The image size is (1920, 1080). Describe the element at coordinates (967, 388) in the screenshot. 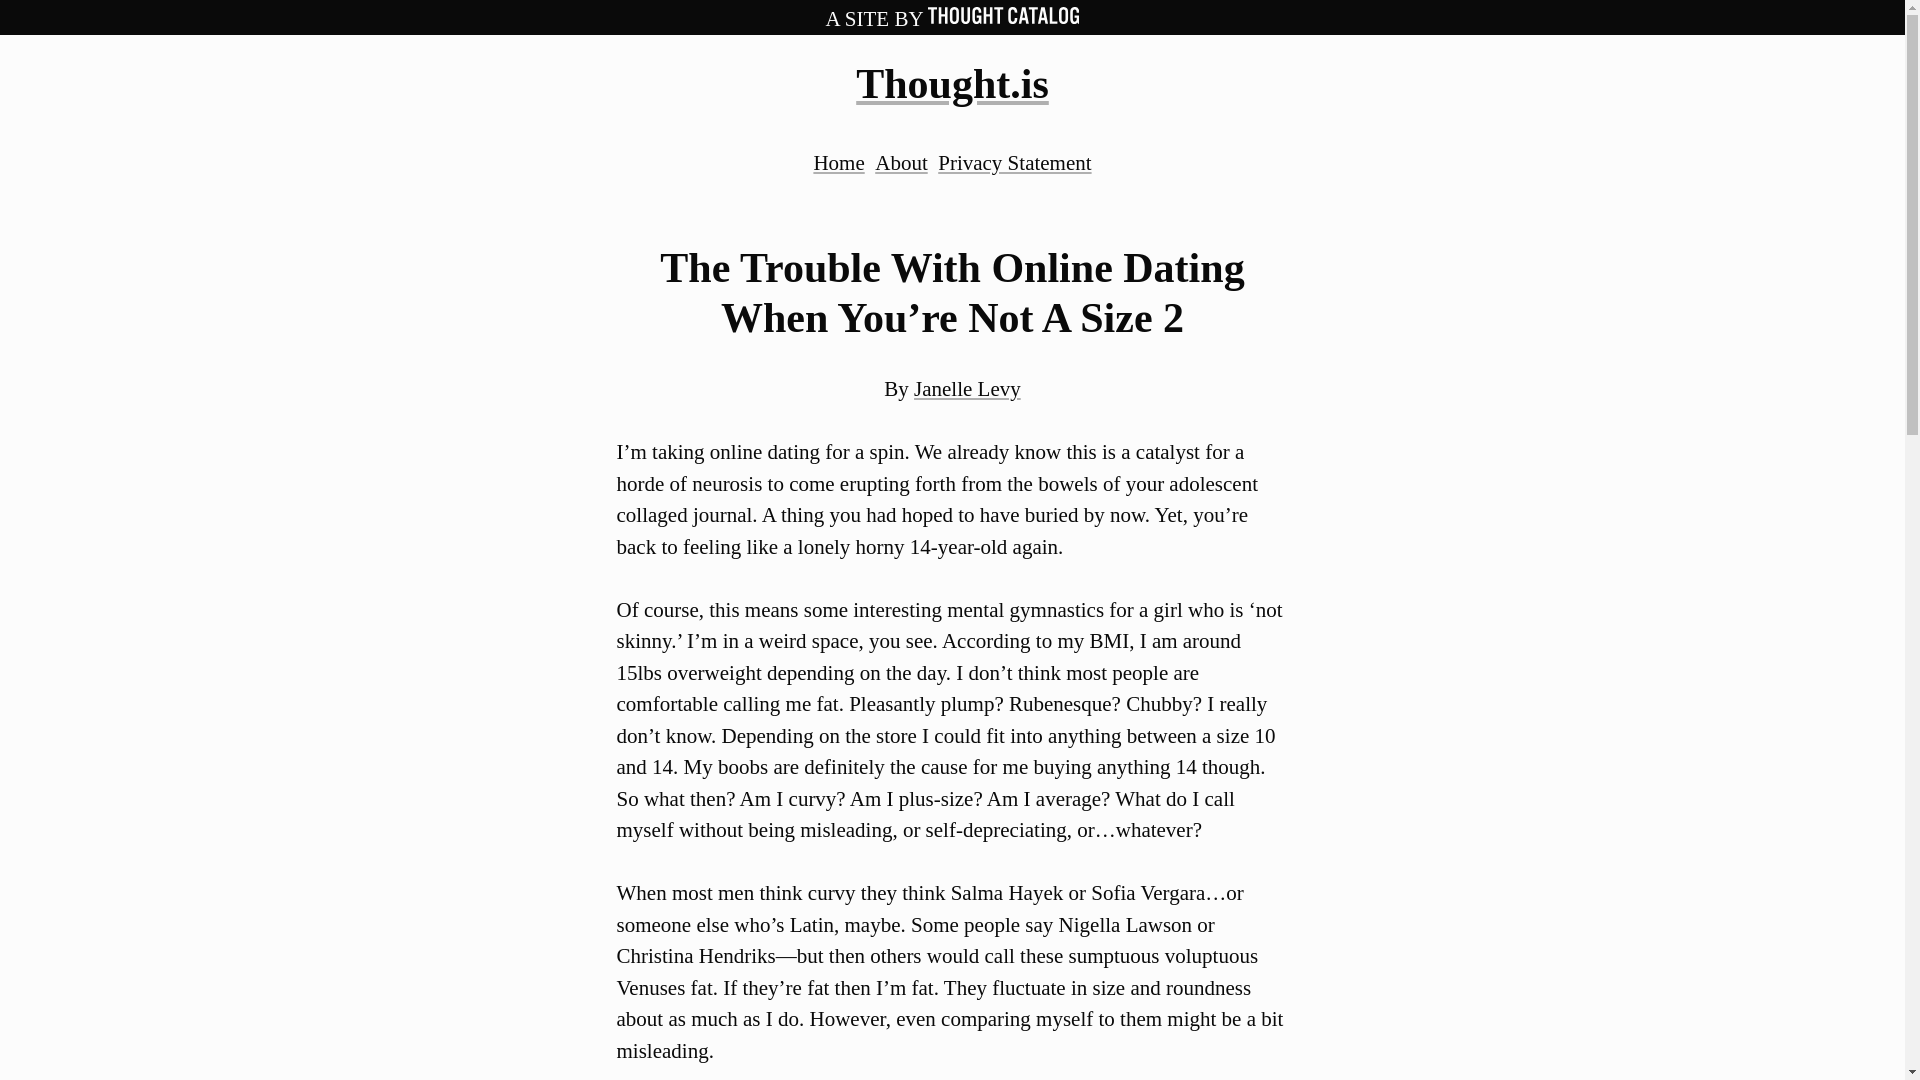

I see `Posts by Janelle Levy` at that location.